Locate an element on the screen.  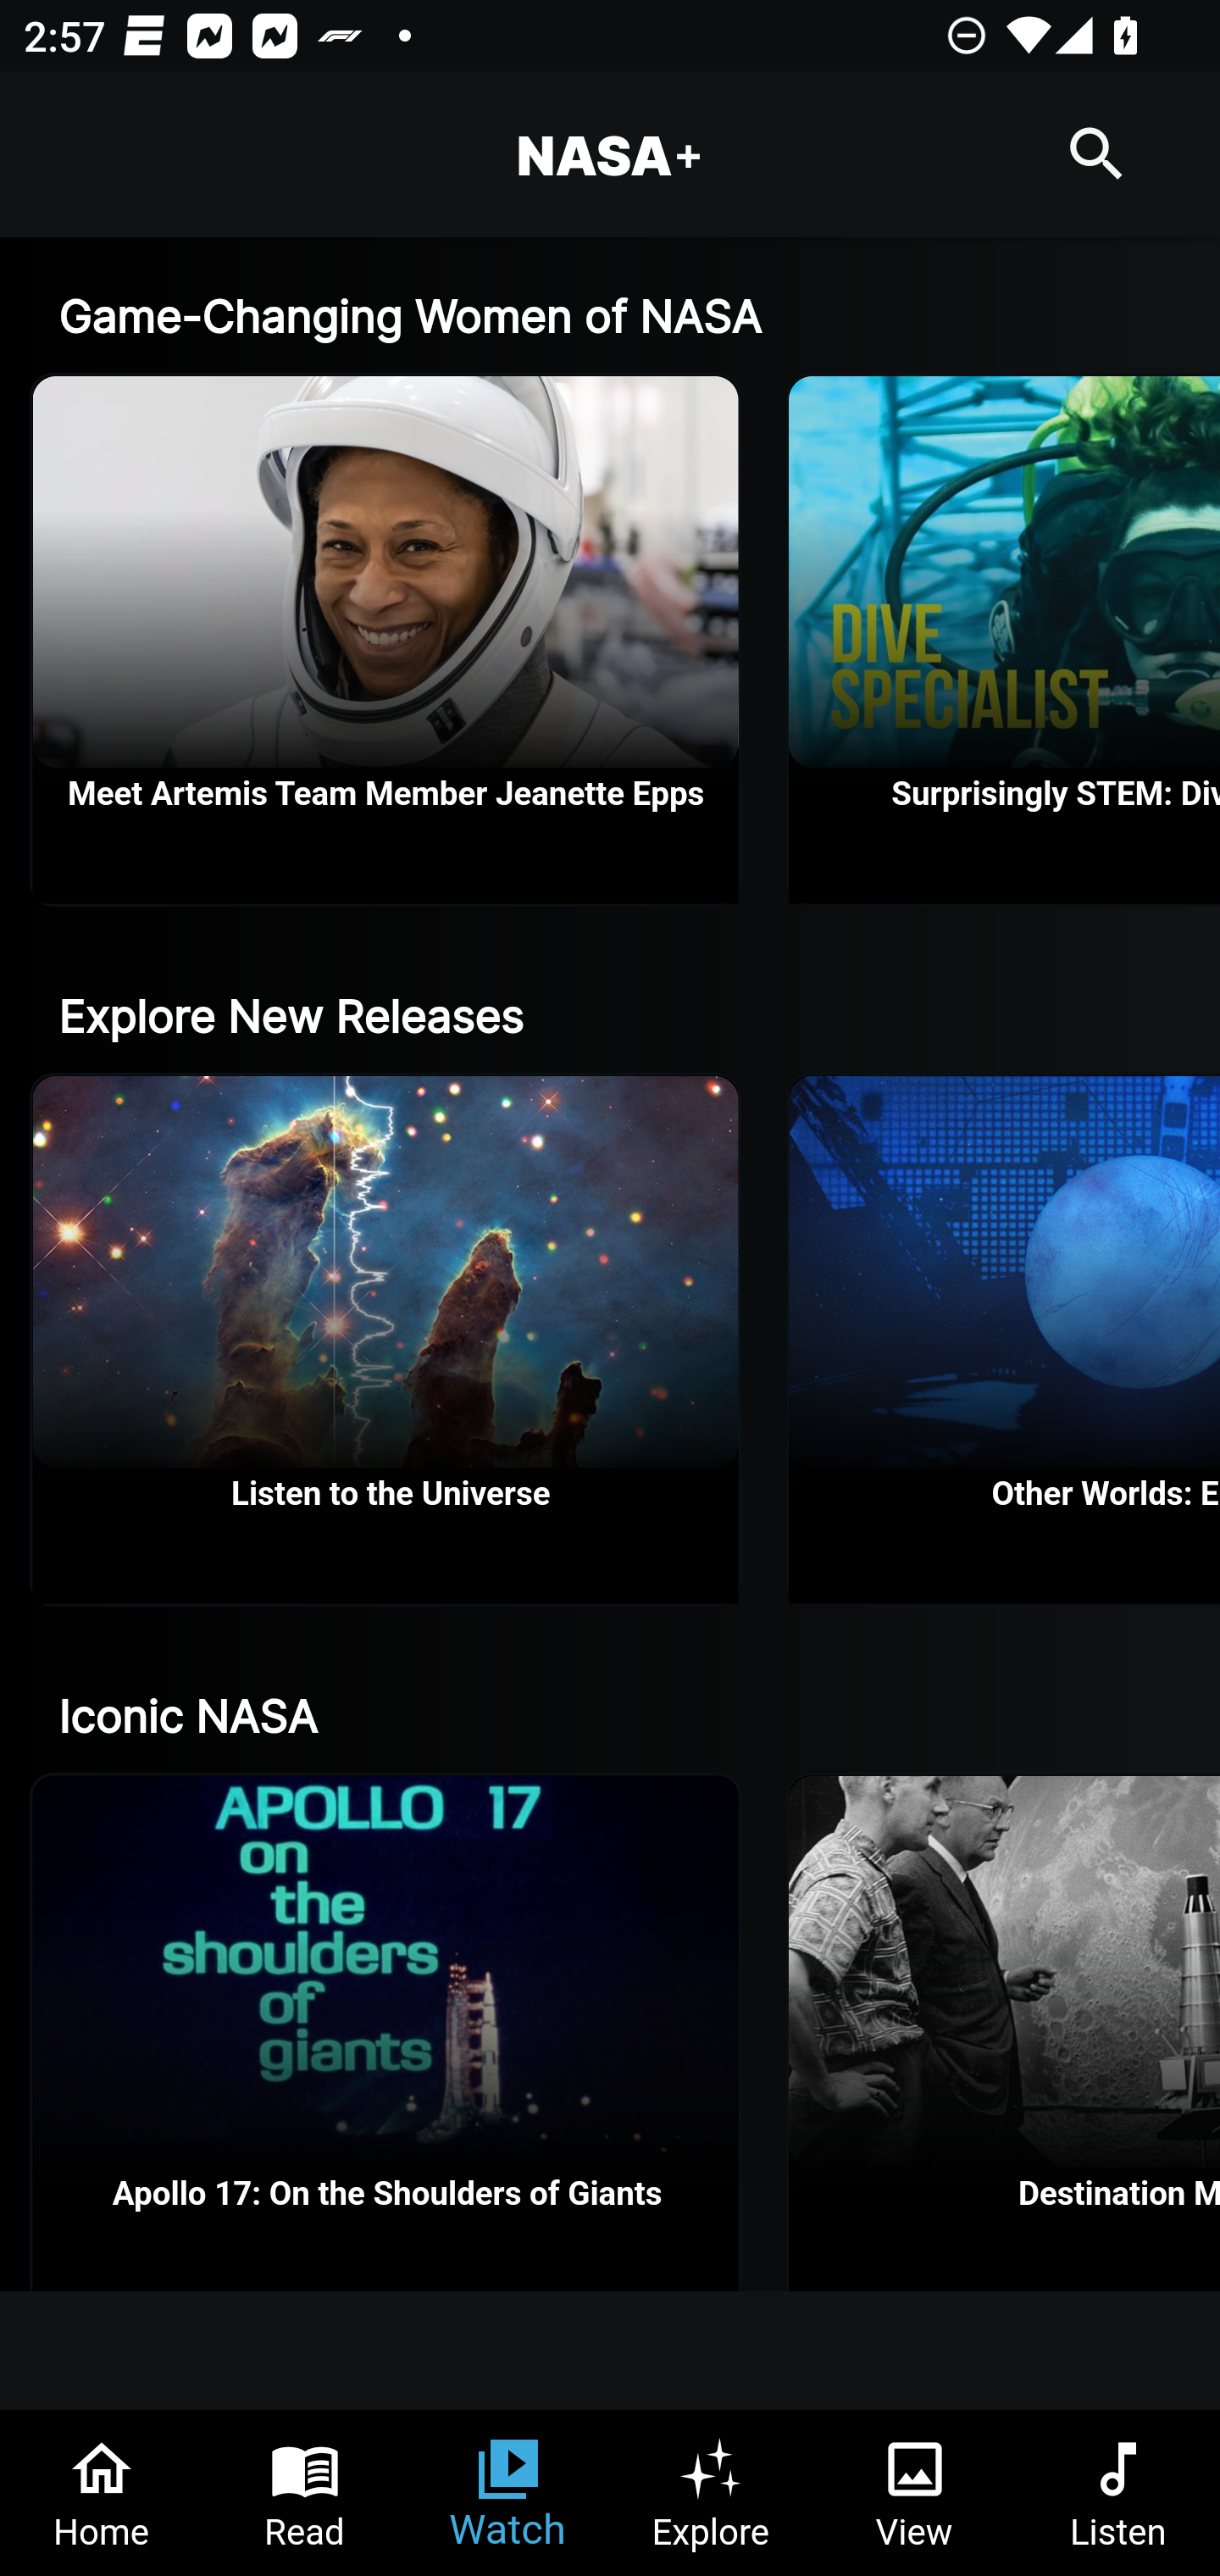
Listen
Tab 6 of 6 is located at coordinates (1118, 2493).